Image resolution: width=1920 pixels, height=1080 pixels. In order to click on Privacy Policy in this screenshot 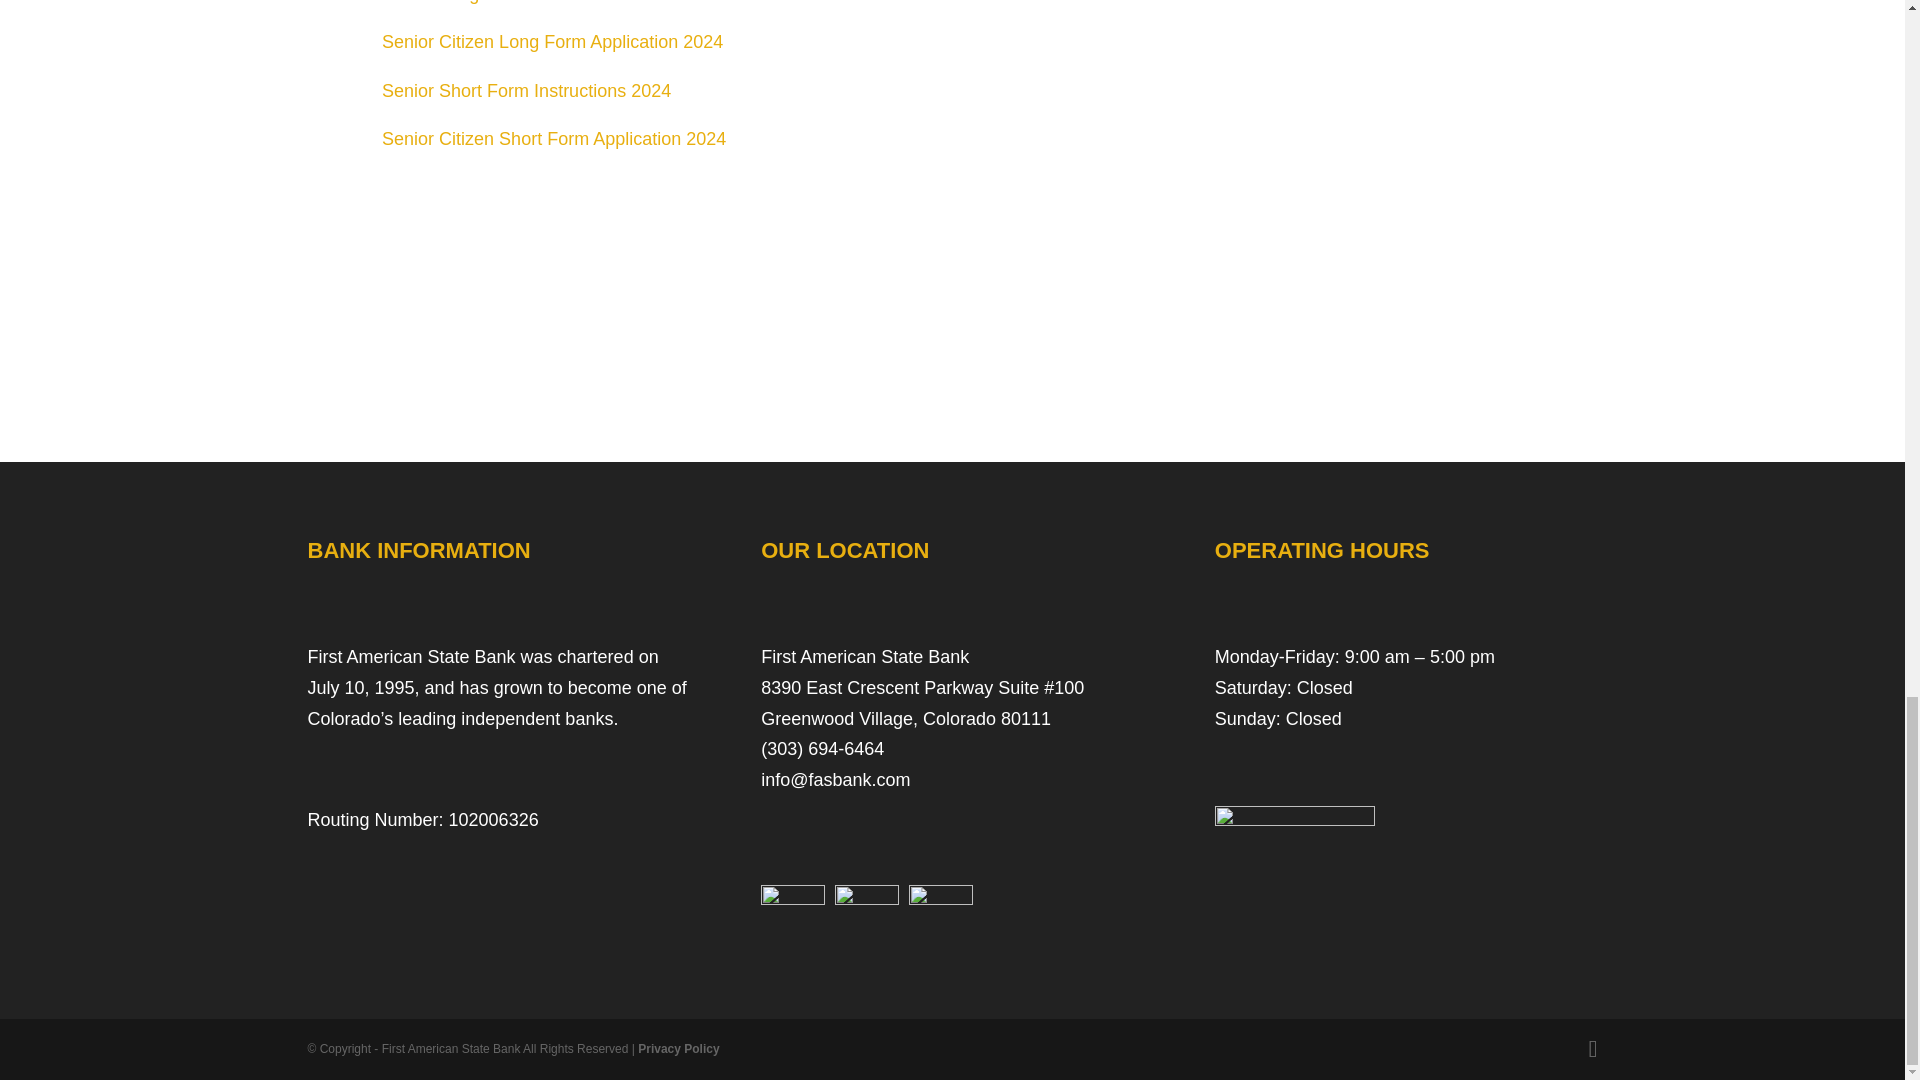, I will do `click(678, 1049)`.